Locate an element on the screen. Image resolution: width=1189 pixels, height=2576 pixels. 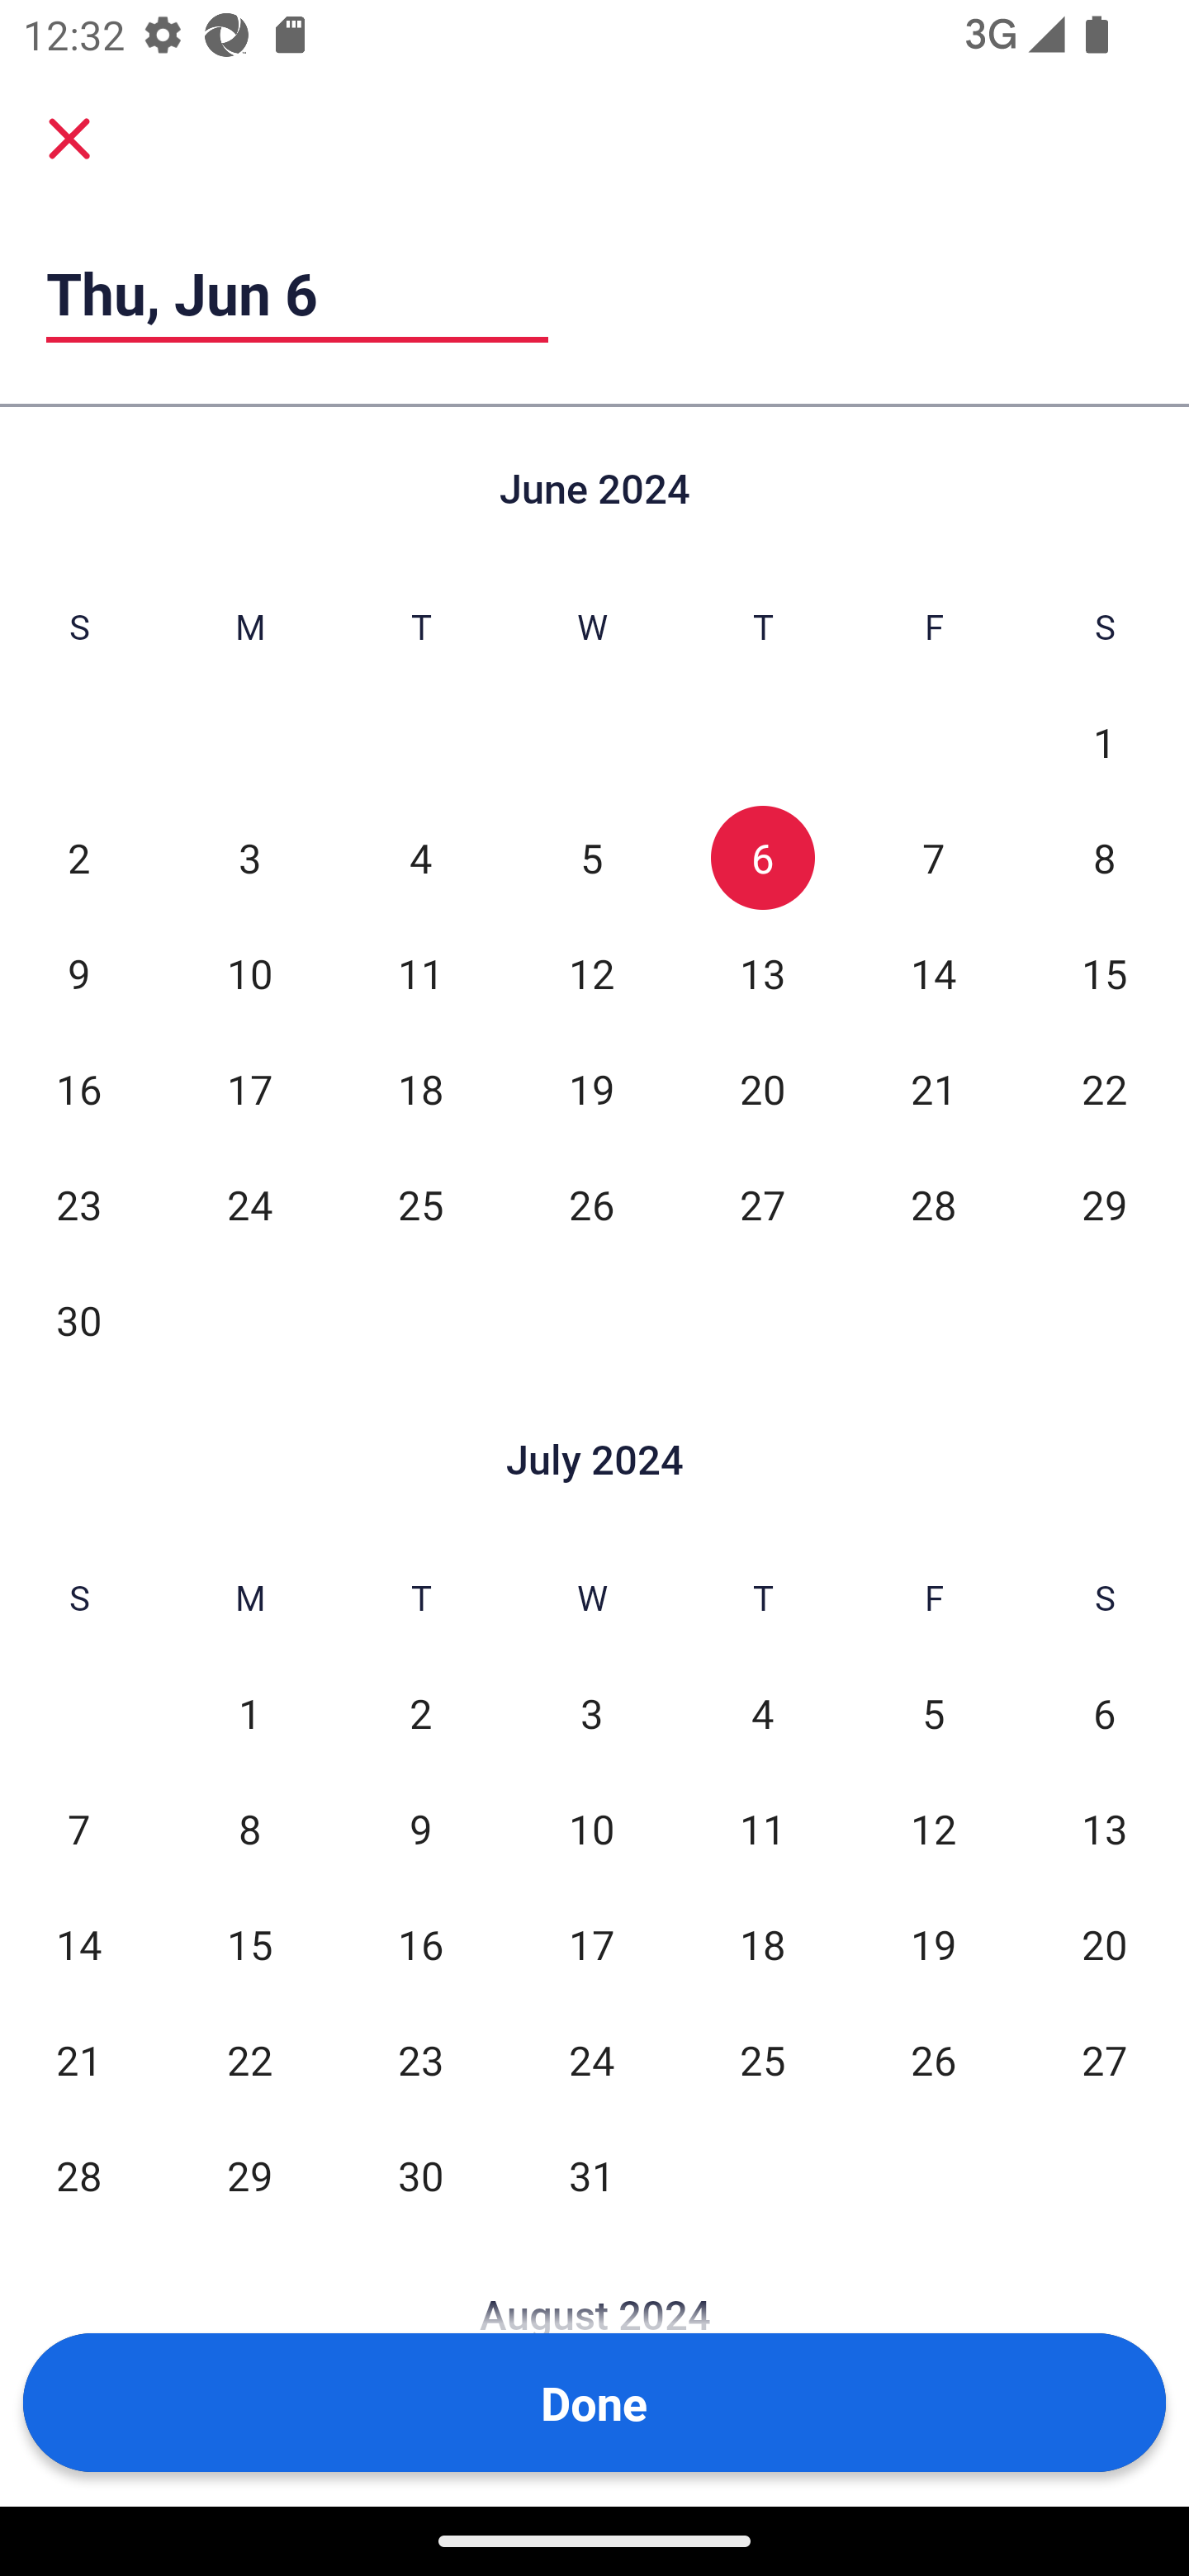
12 Wed, Jun 12, Not Selected is located at coordinates (591, 973).